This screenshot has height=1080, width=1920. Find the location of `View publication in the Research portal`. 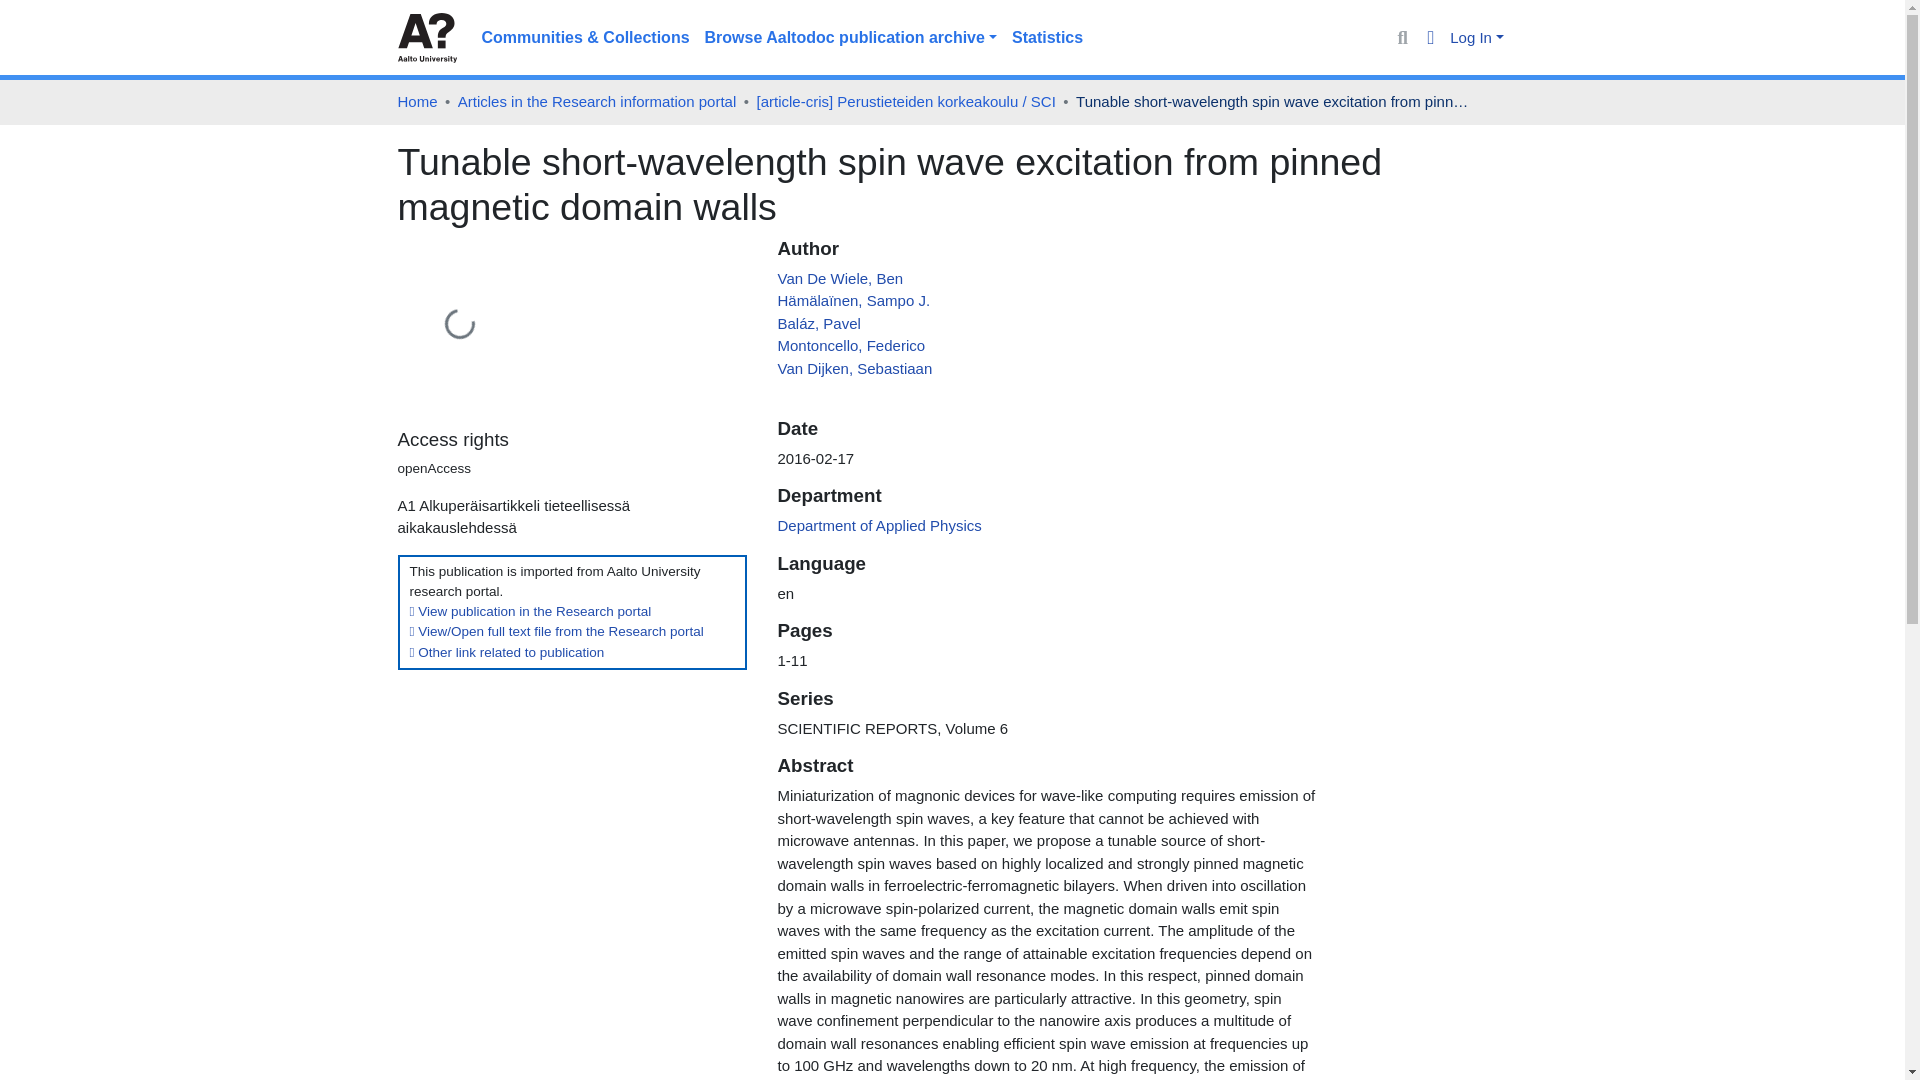

View publication in the Research portal is located at coordinates (531, 610).